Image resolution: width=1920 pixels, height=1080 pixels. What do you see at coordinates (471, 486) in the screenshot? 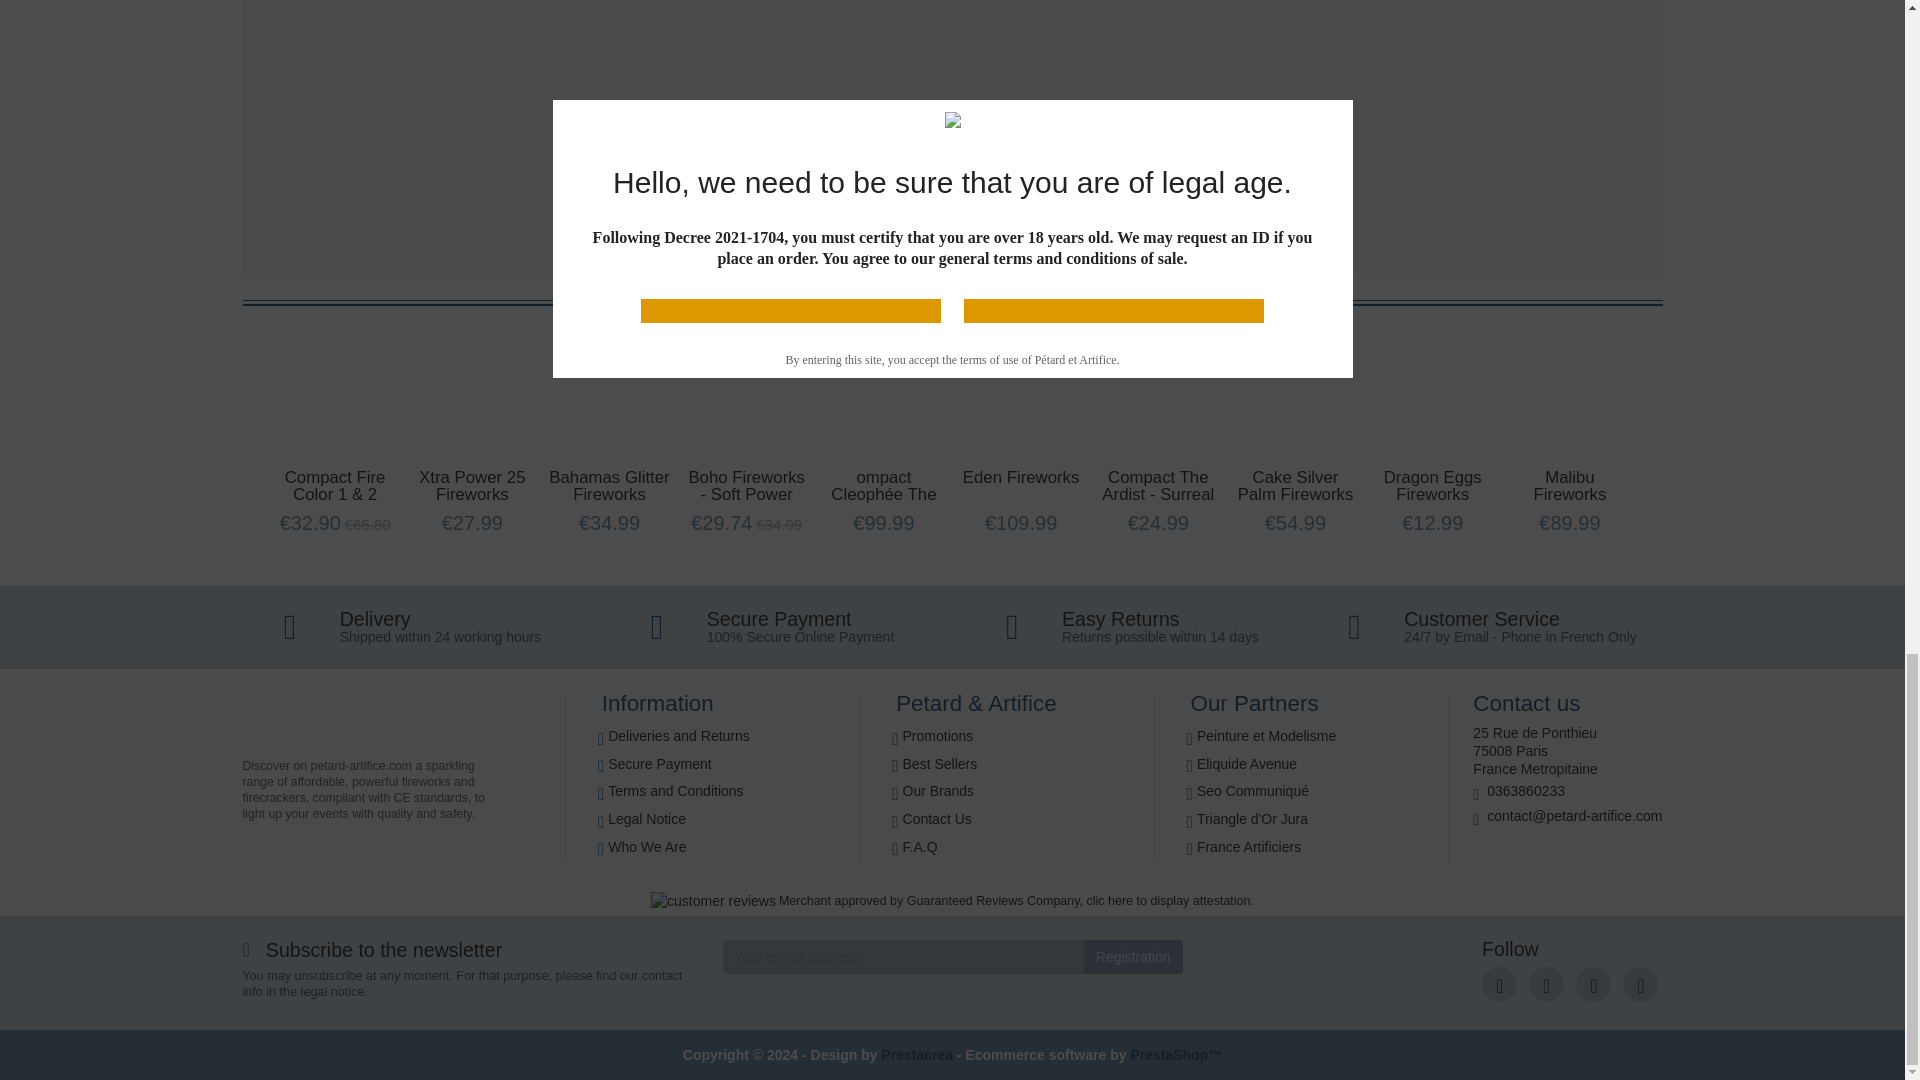
I see `Xtra Power 25 Fireworks` at bounding box center [471, 486].